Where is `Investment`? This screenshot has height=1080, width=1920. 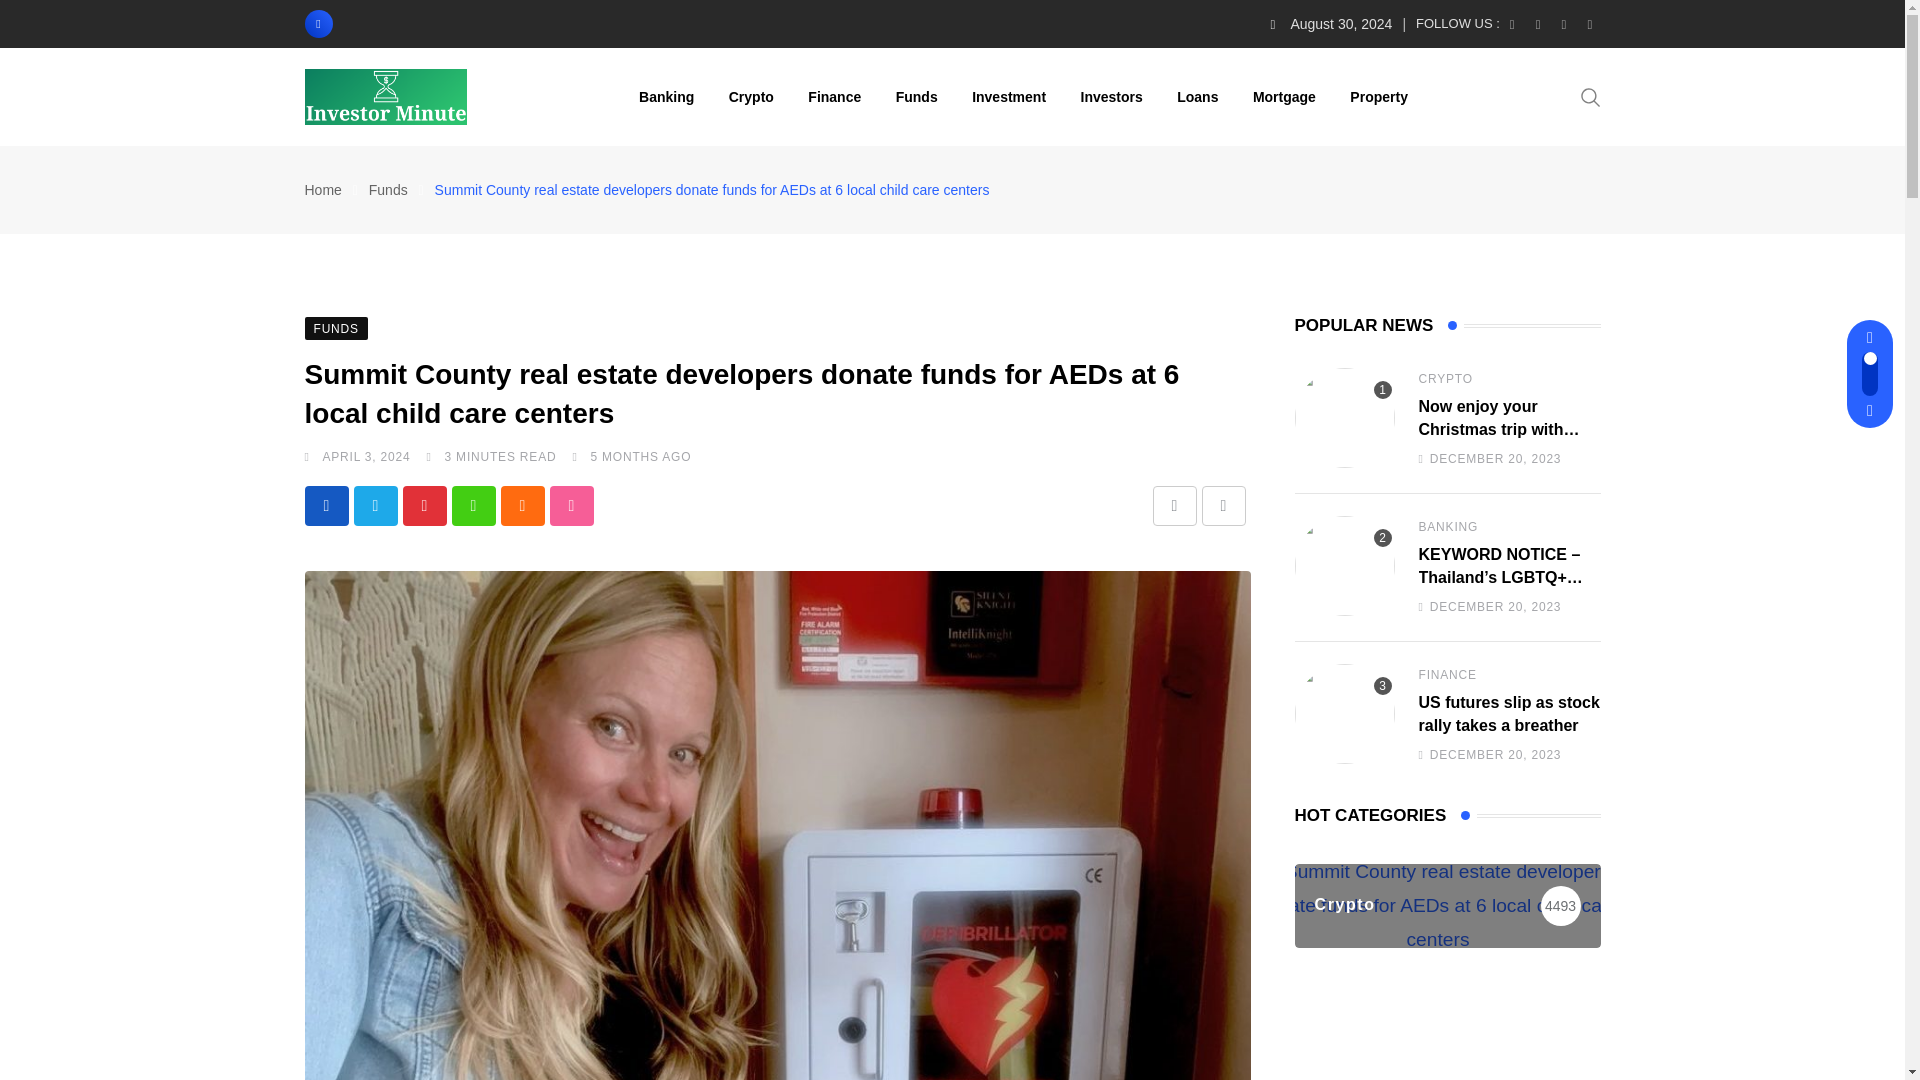
Investment is located at coordinates (1008, 96).